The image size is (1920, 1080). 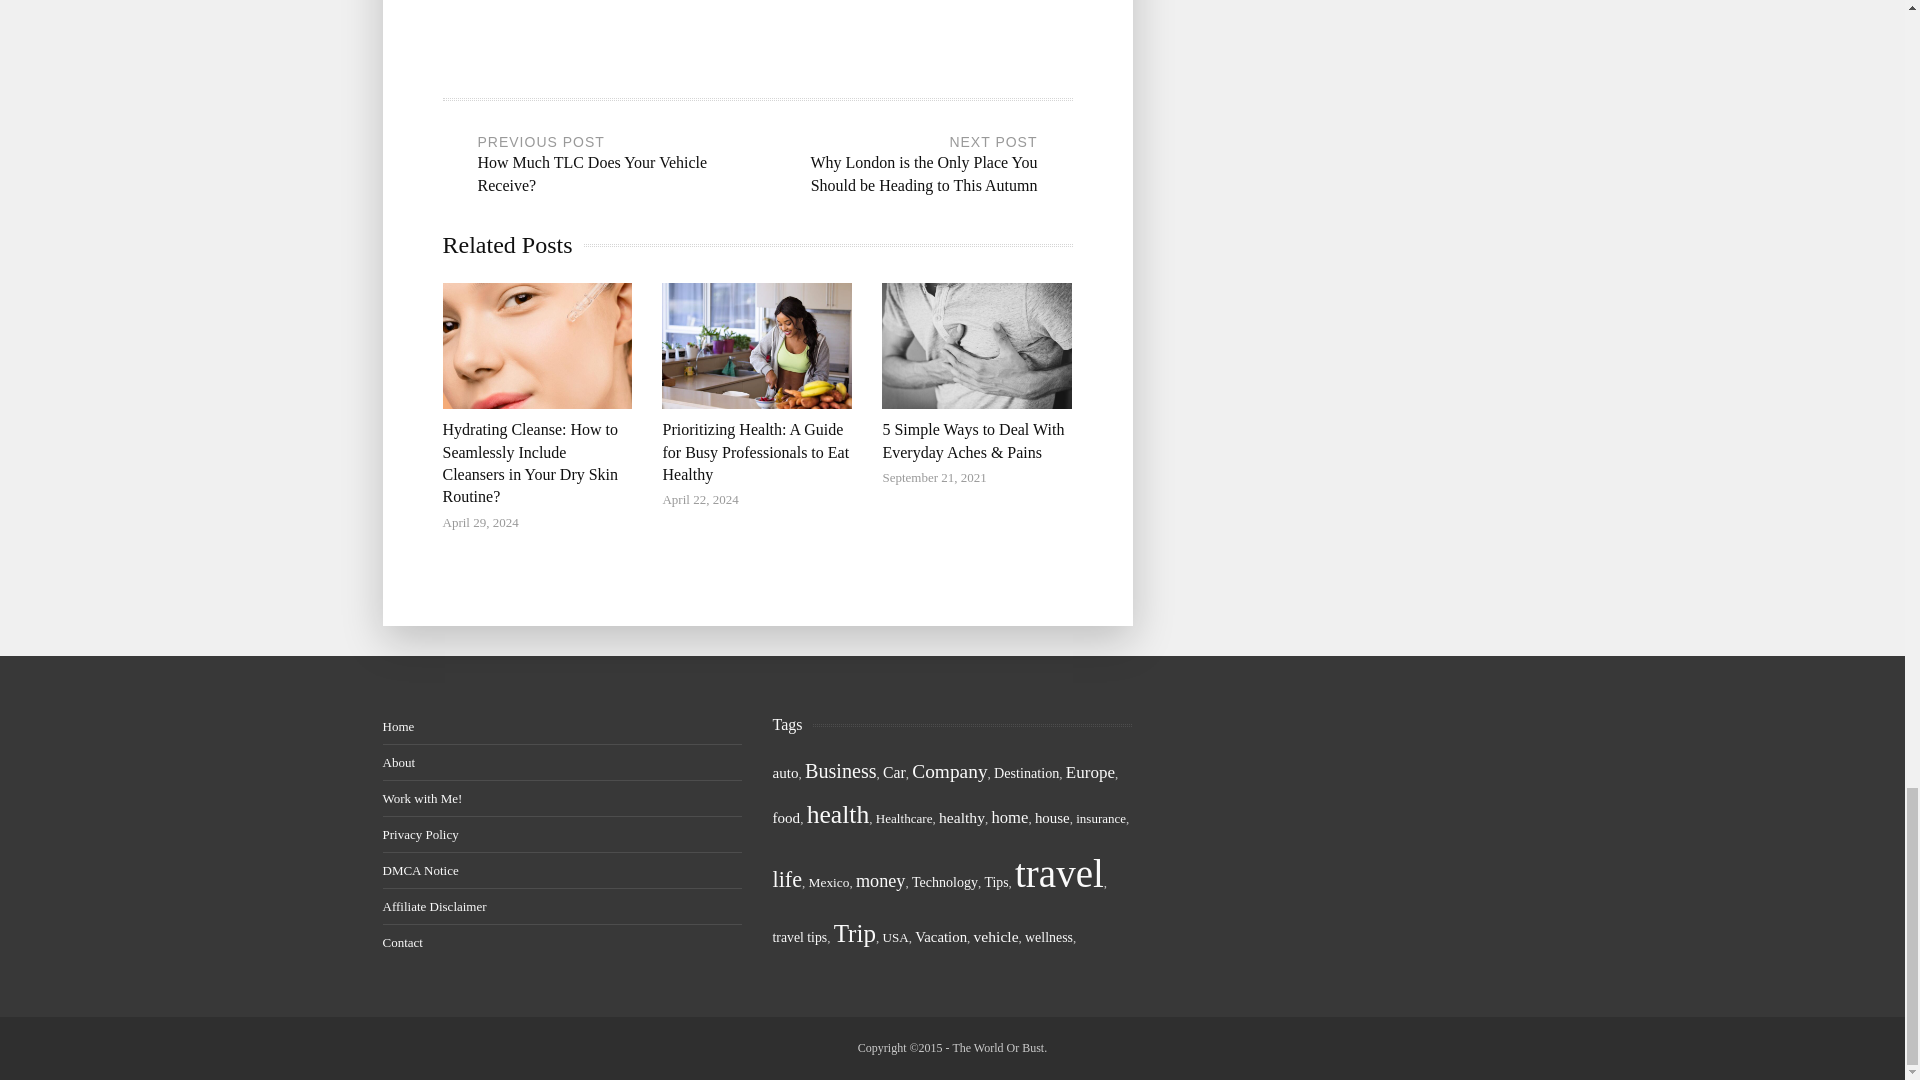 I want to click on 55, so click(x=829, y=882).